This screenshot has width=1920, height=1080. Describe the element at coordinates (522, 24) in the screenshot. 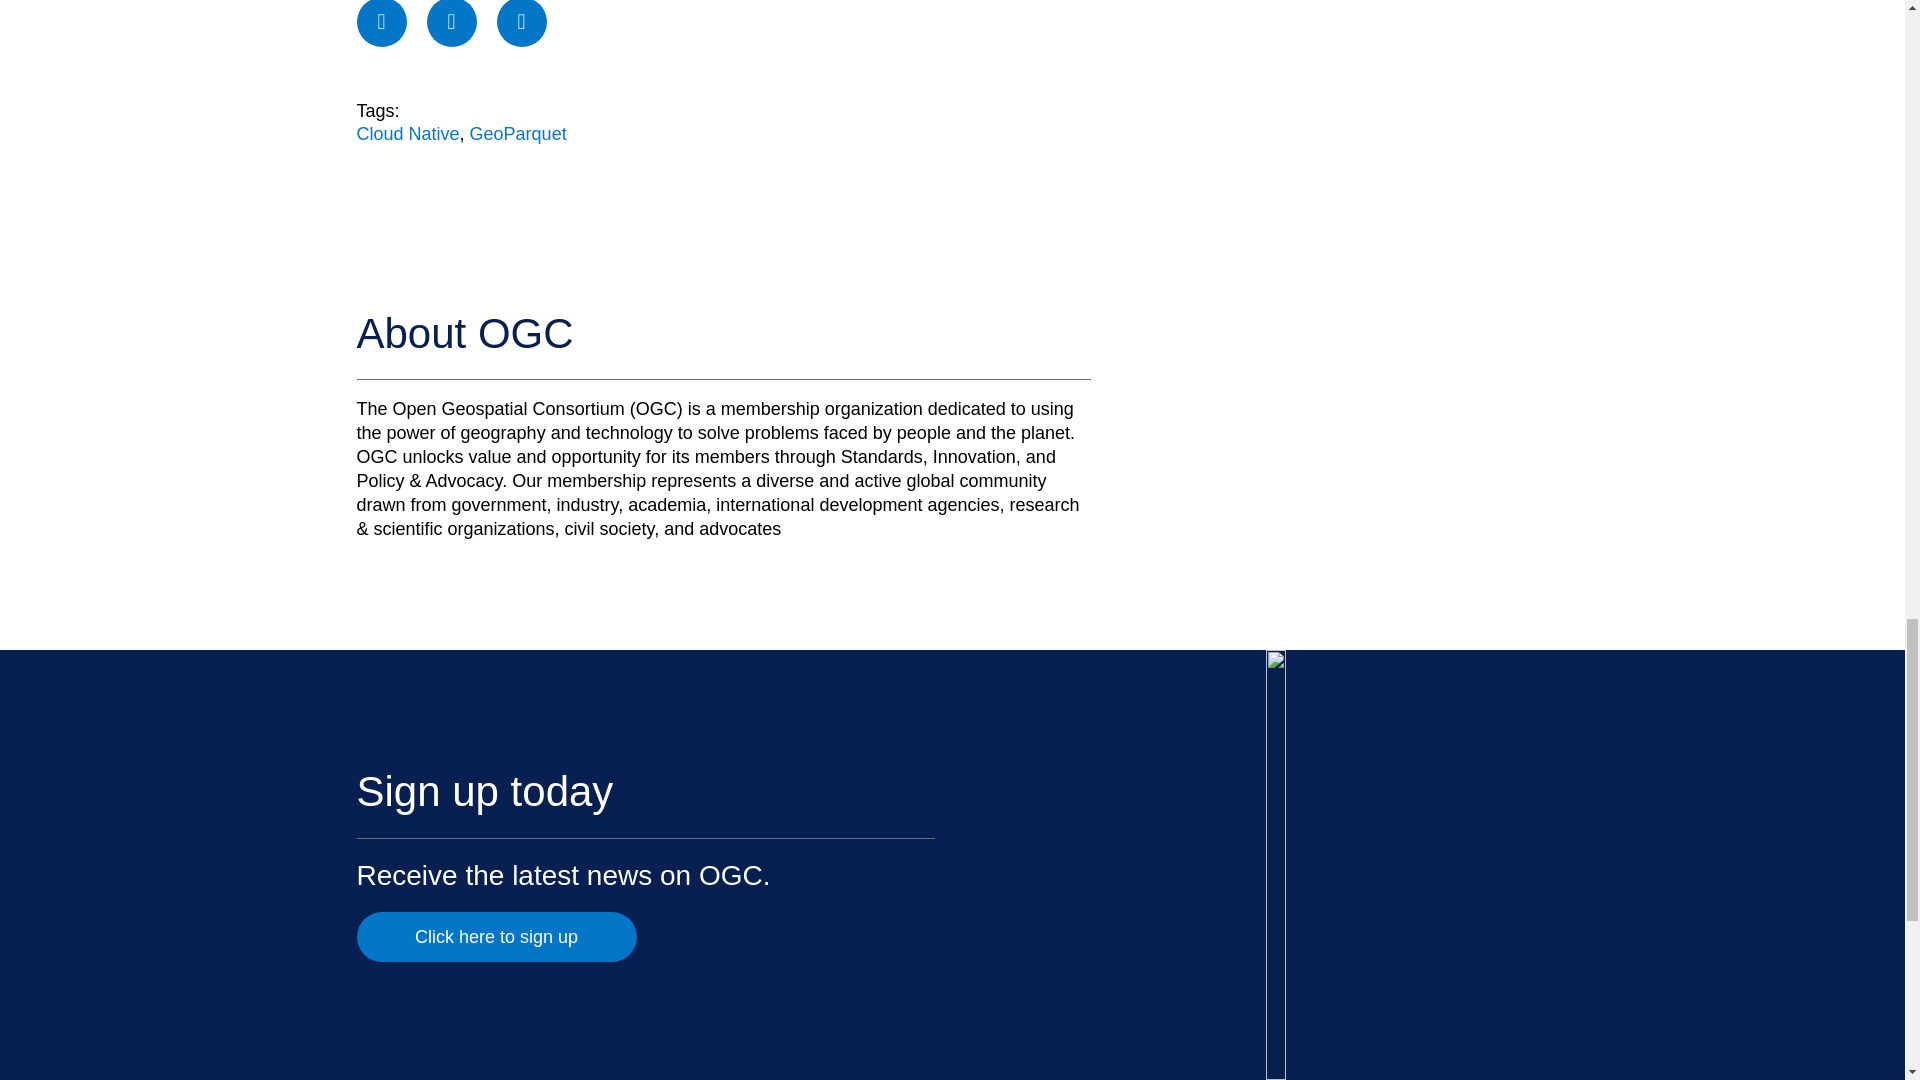

I see `LinkedIn` at that location.